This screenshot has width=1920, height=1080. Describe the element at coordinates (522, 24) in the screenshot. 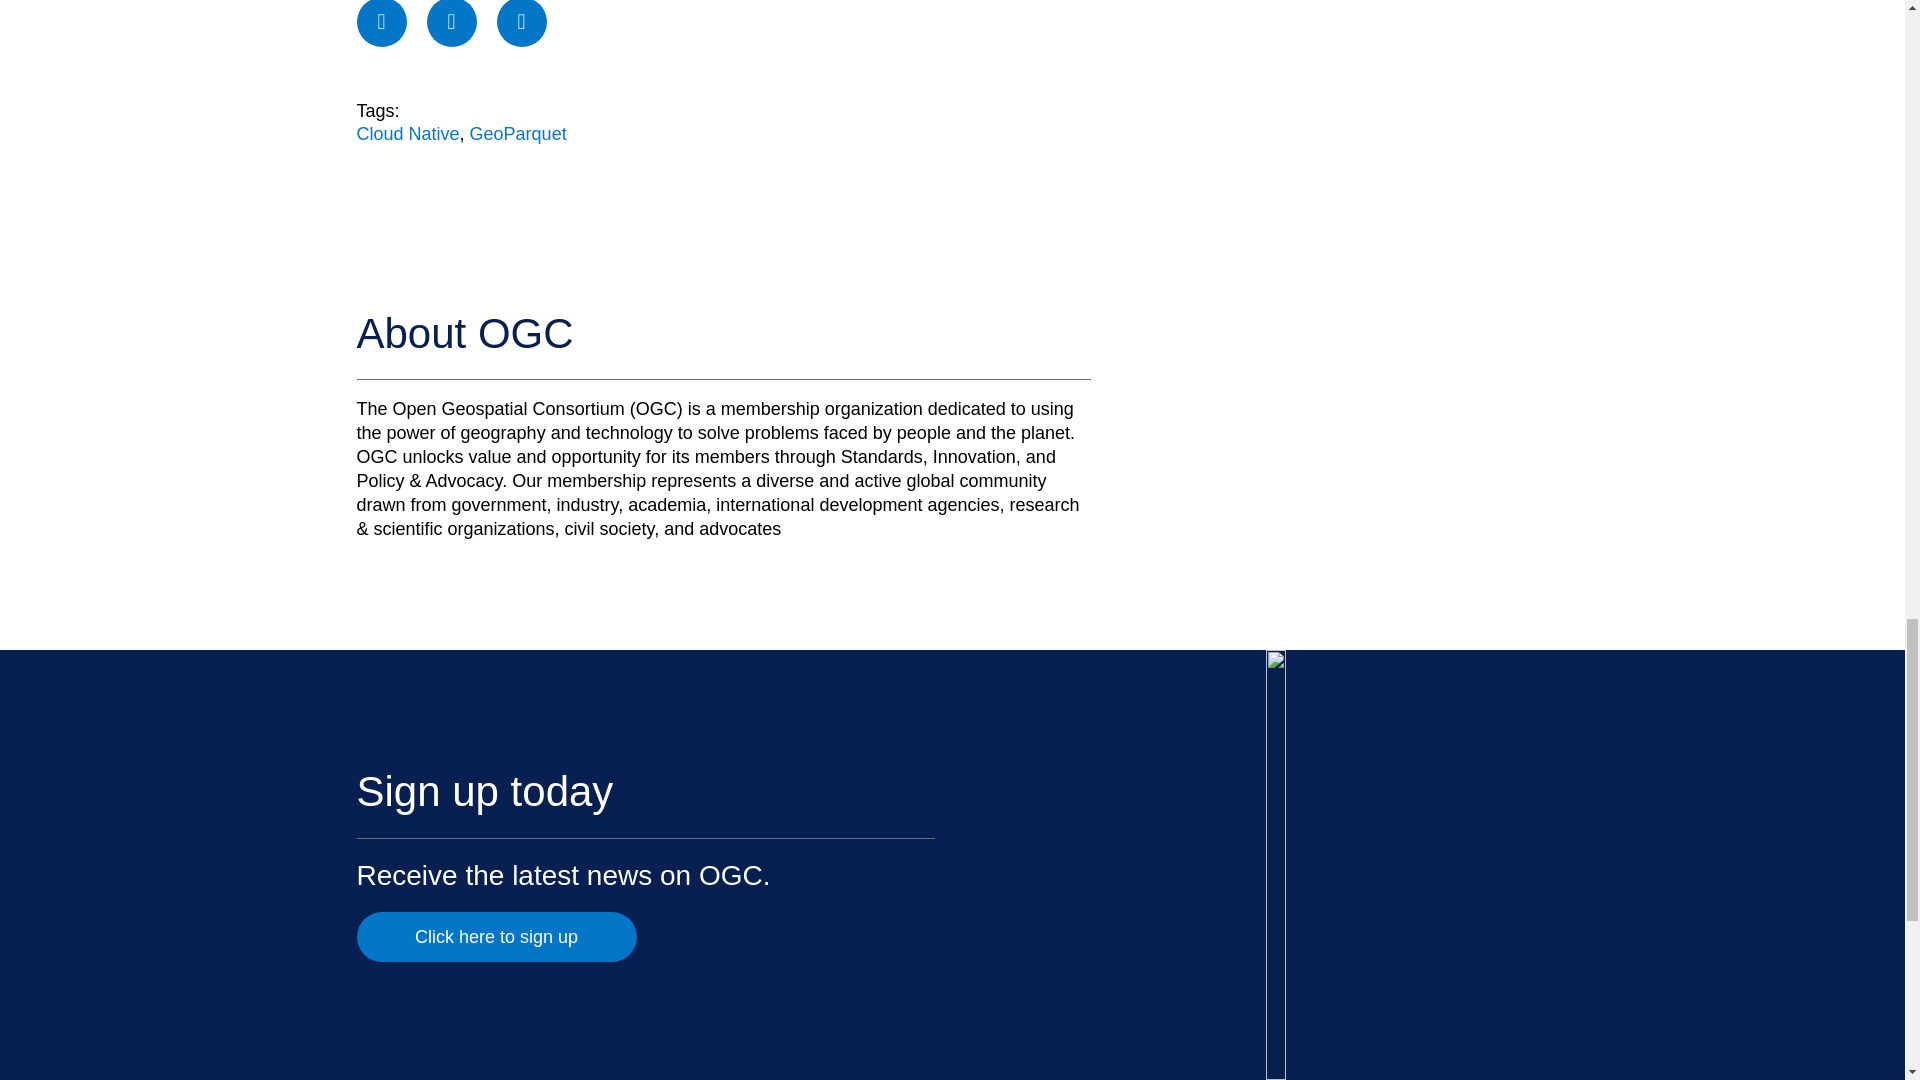

I see `LinkedIn` at that location.